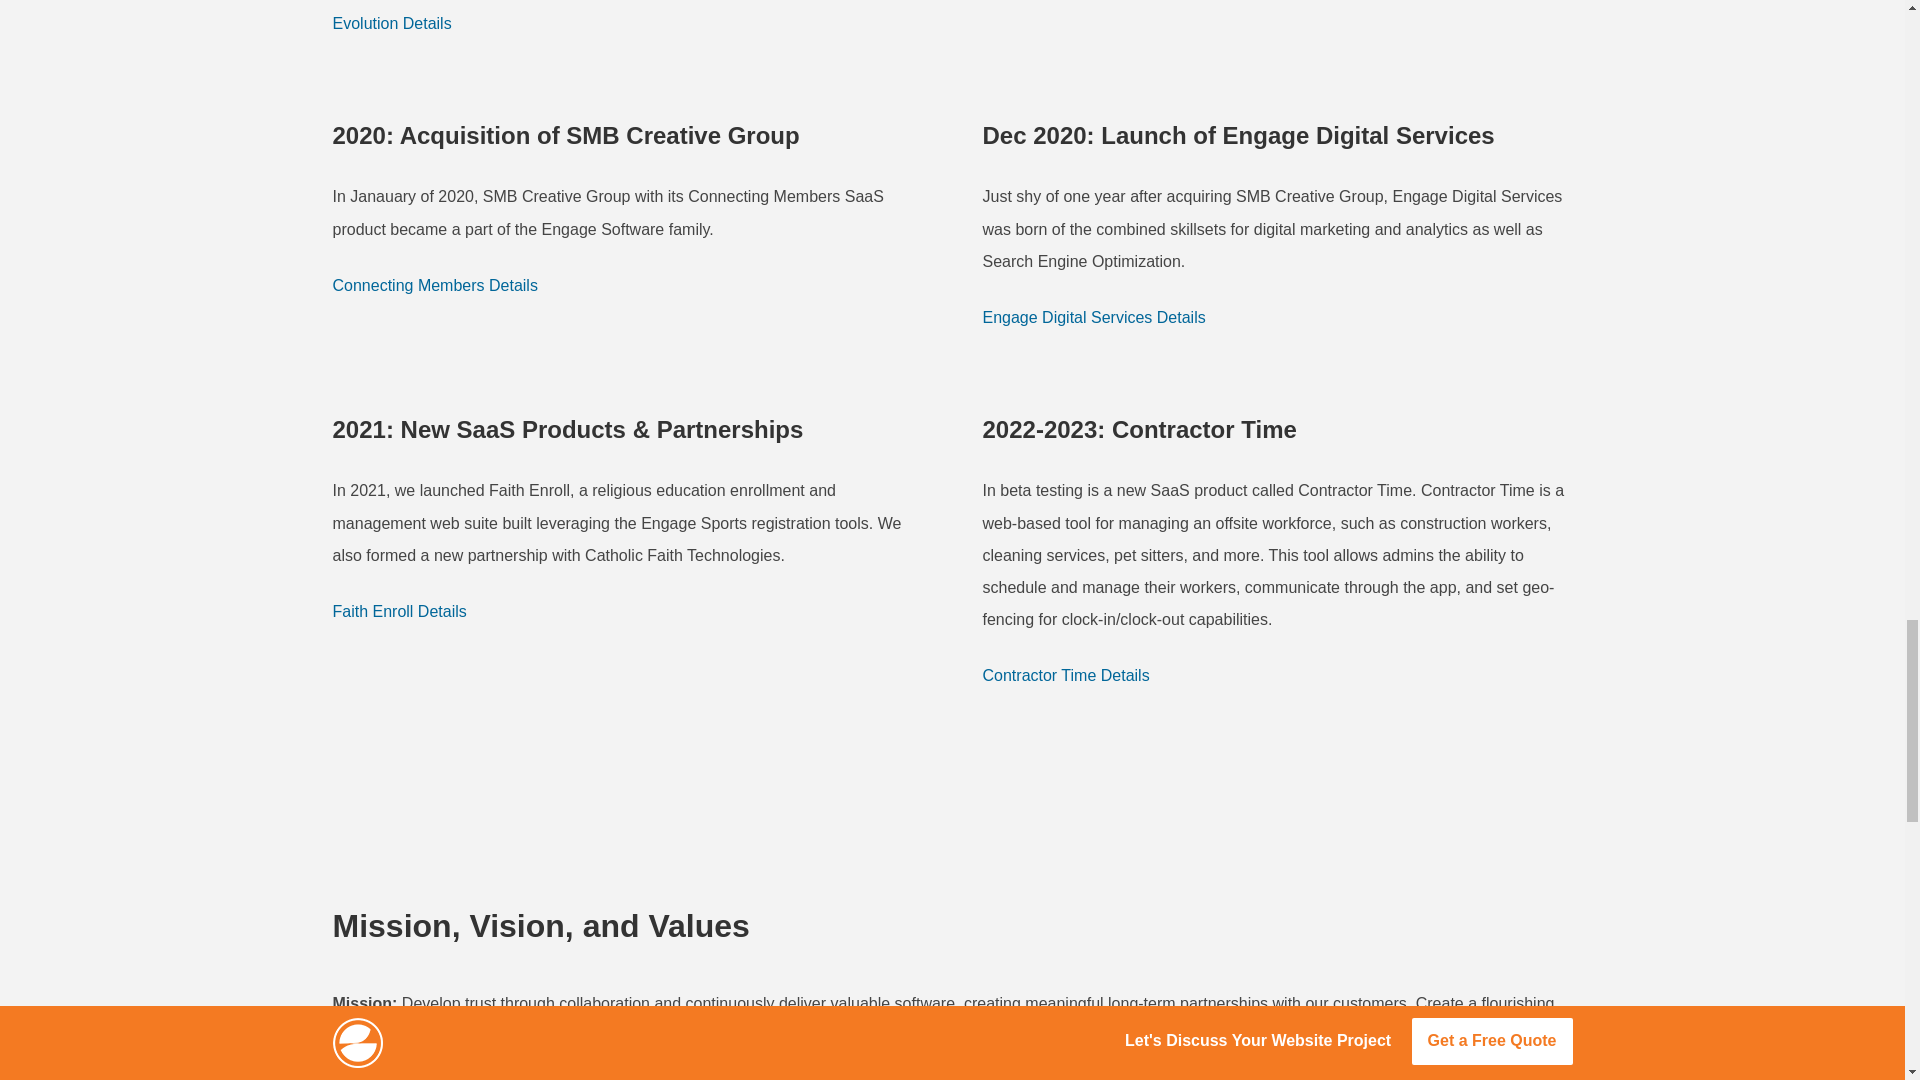 Image resolution: width=1920 pixels, height=1080 pixels. Describe the element at coordinates (434, 286) in the screenshot. I see `Connecting Members Details` at that location.